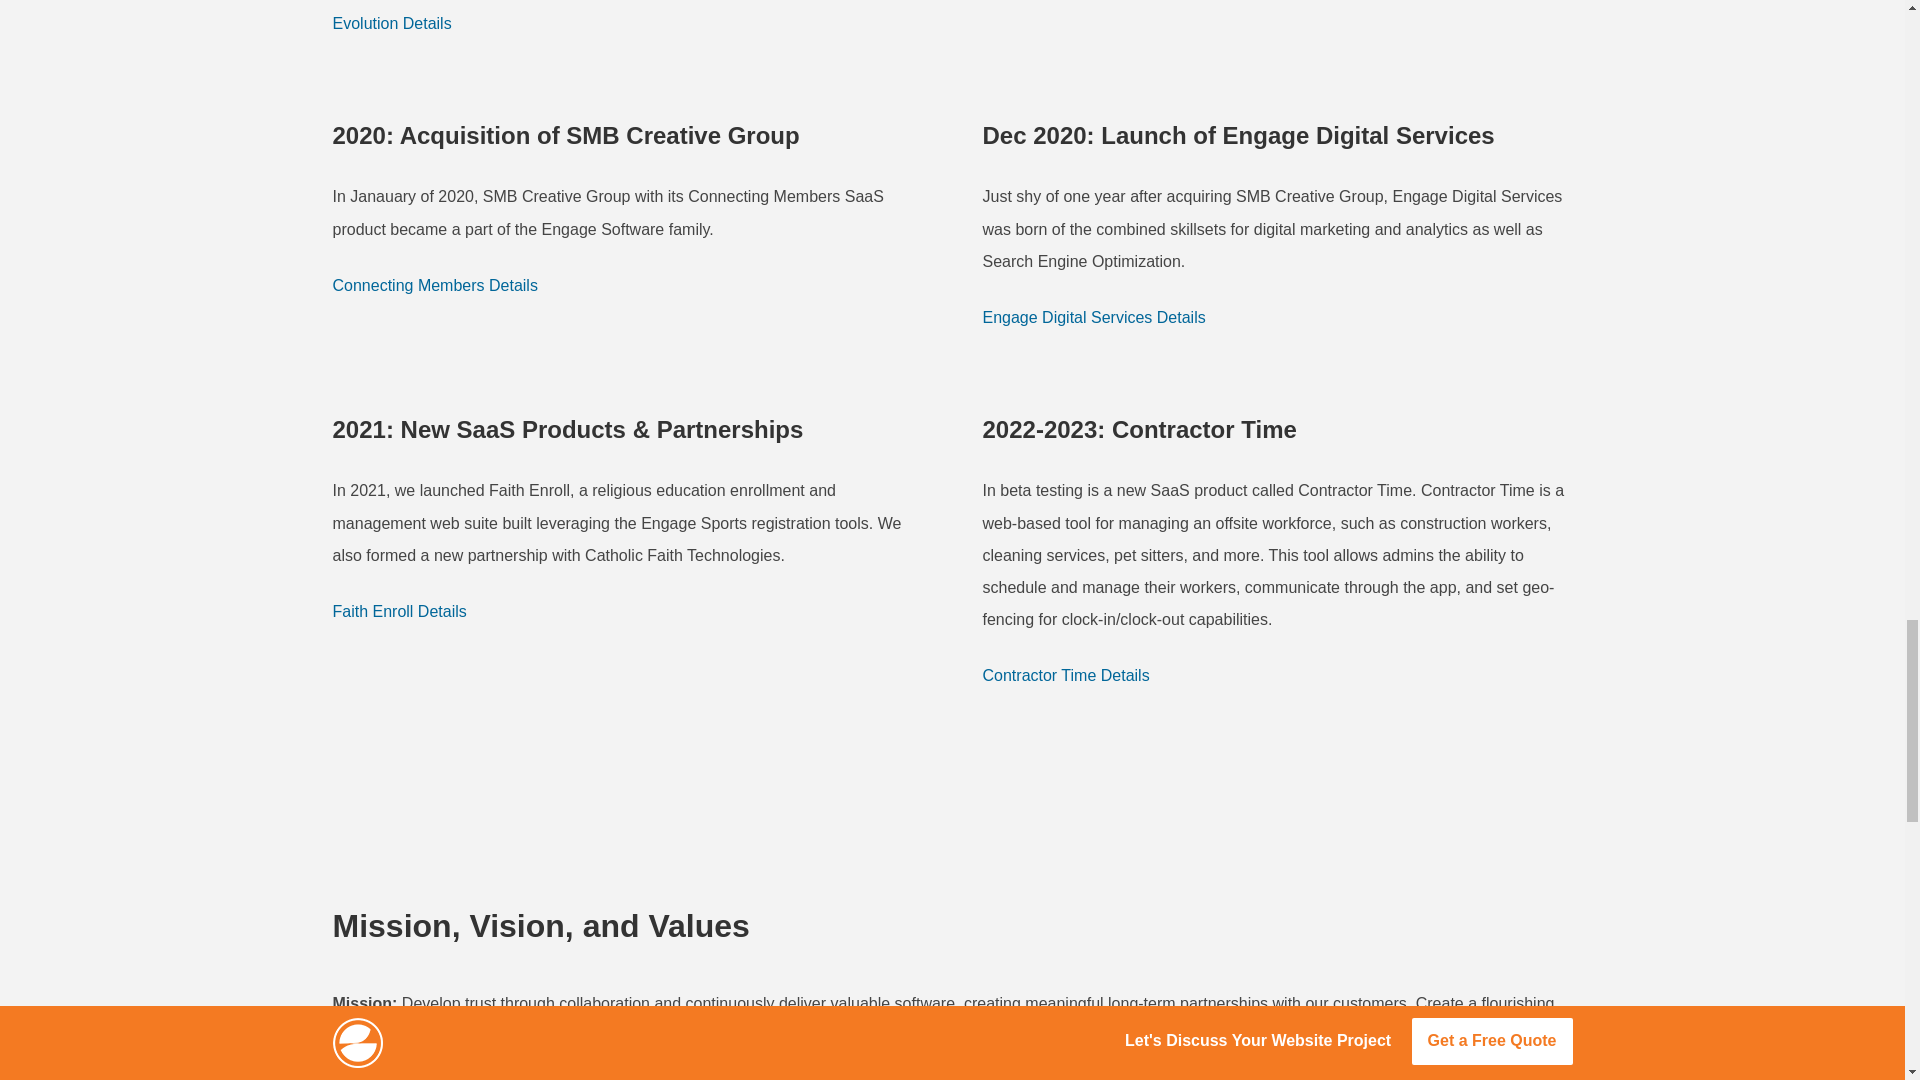 Image resolution: width=1920 pixels, height=1080 pixels. Describe the element at coordinates (434, 286) in the screenshot. I see `Connecting Members Details` at that location.